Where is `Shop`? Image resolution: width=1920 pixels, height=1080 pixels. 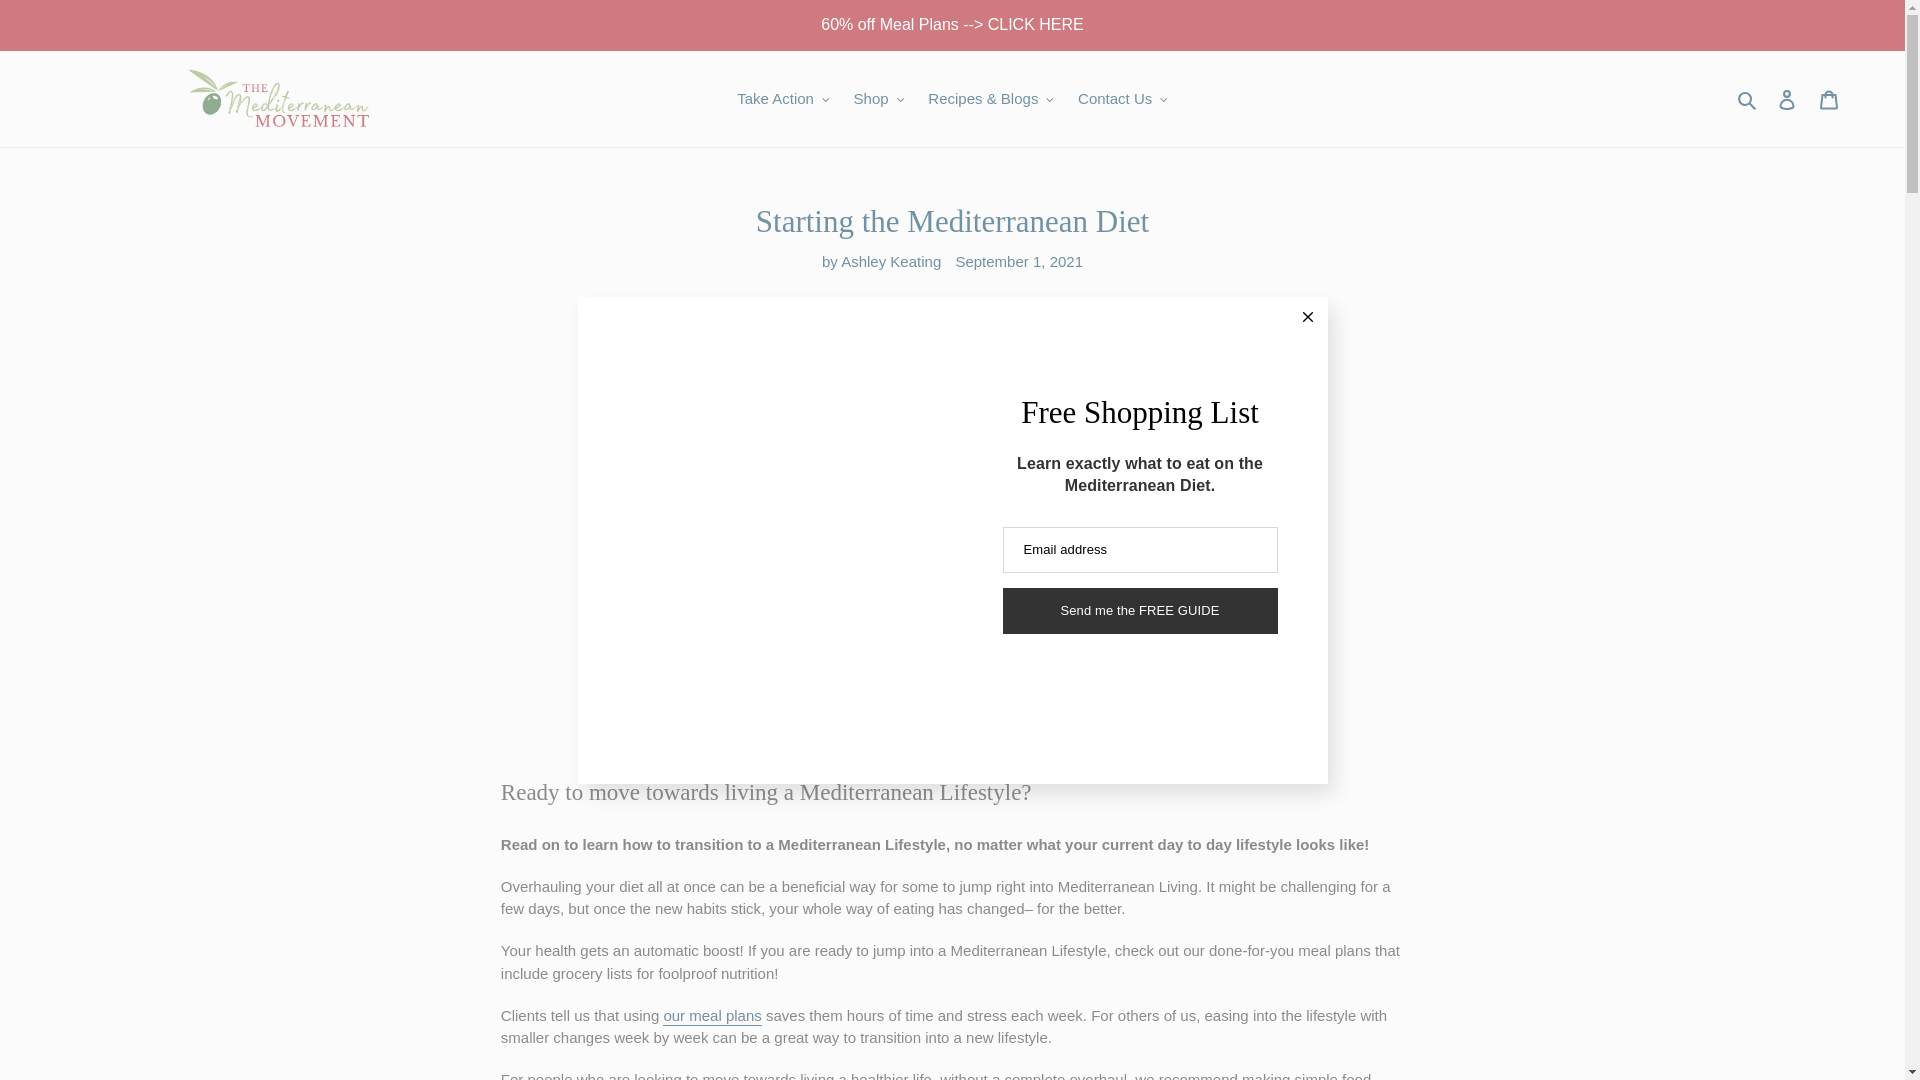 Shop is located at coordinates (880, 100).